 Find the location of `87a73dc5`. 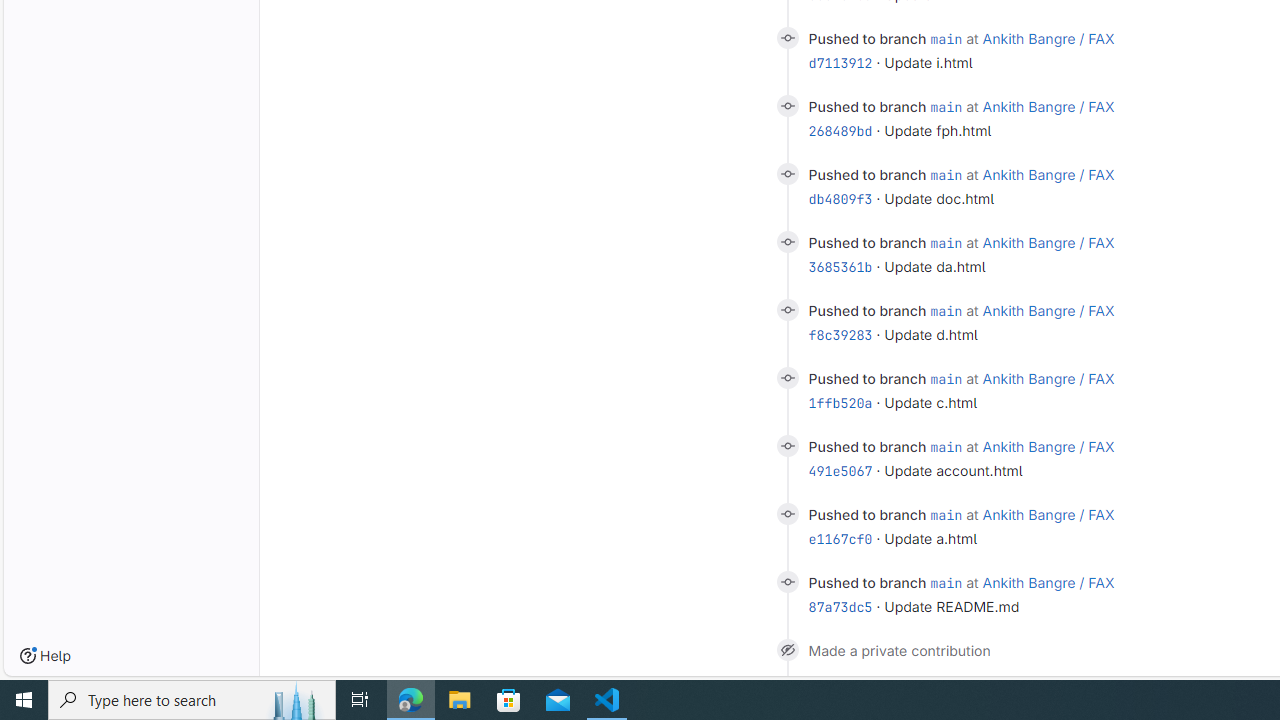

87a73dc5 is located at coordinates (840, 607).